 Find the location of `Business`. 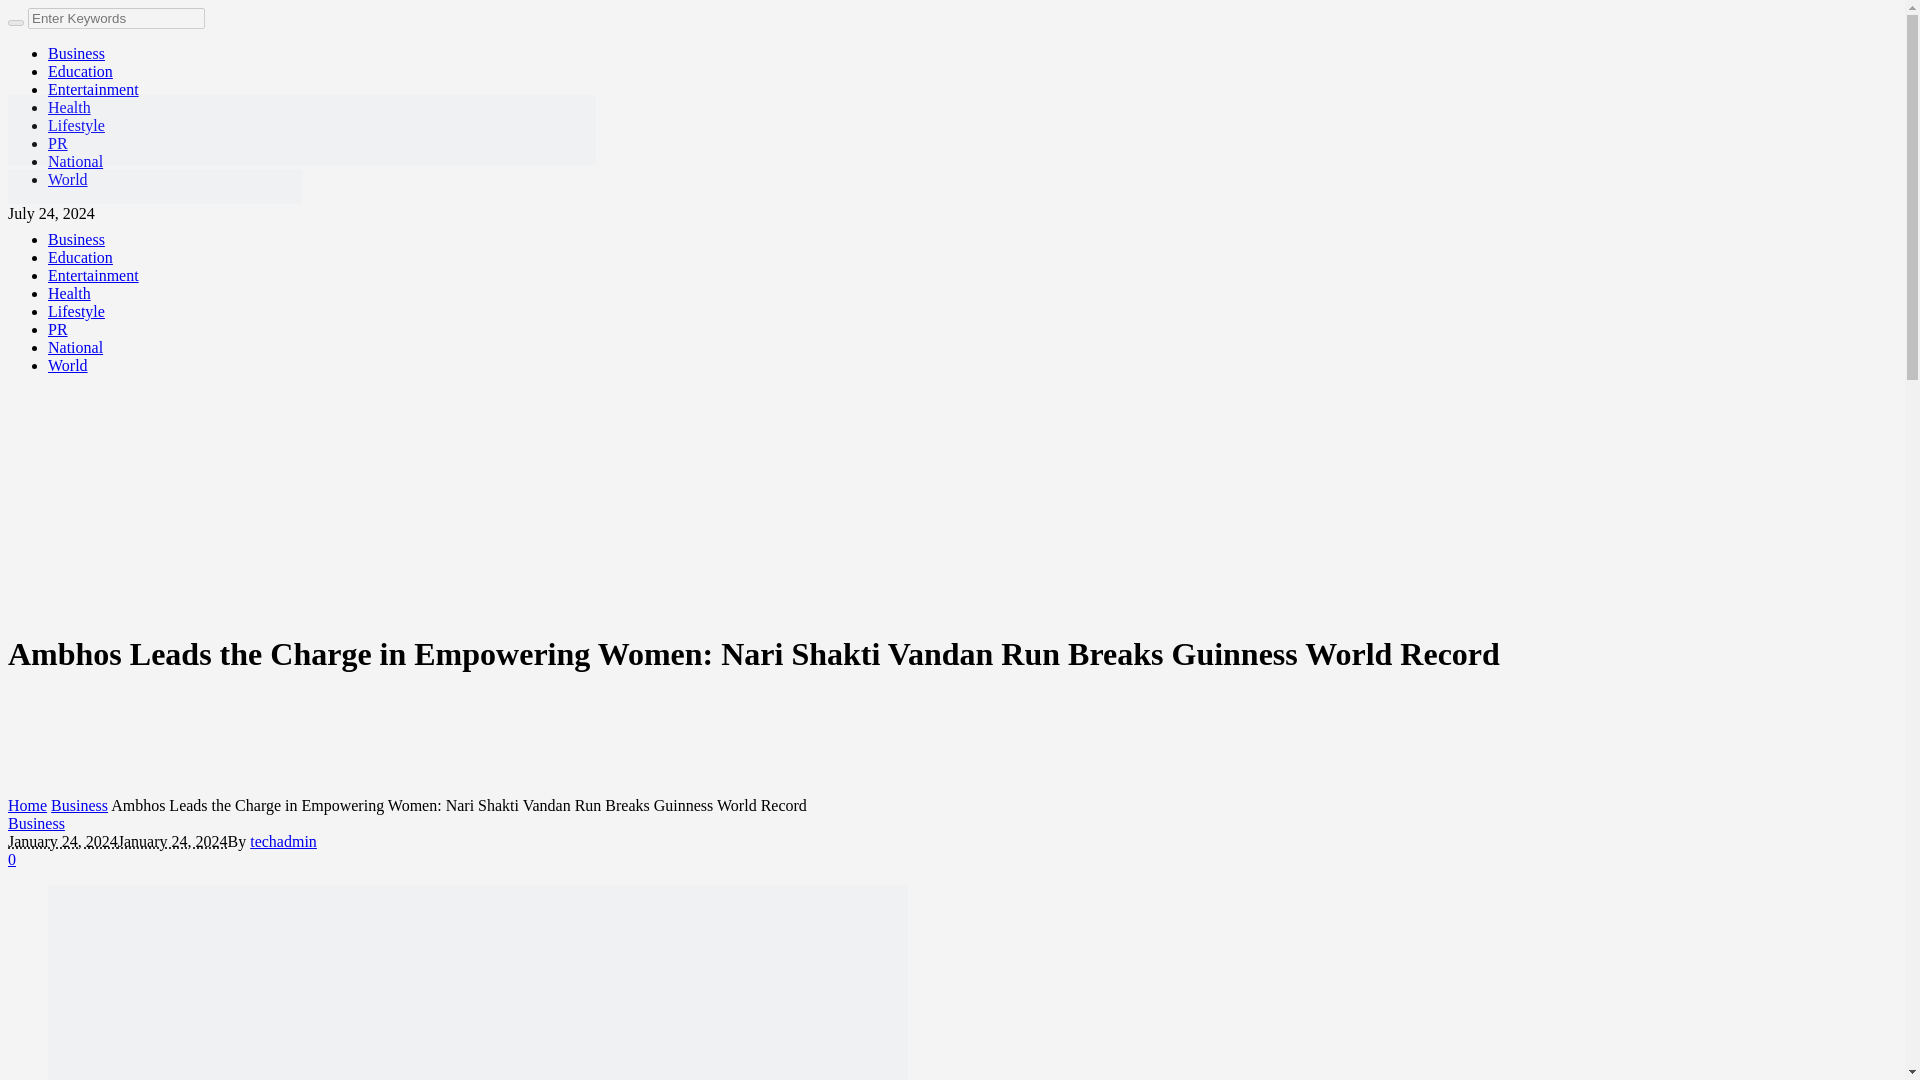

Business is located at coordinates (36, 823).